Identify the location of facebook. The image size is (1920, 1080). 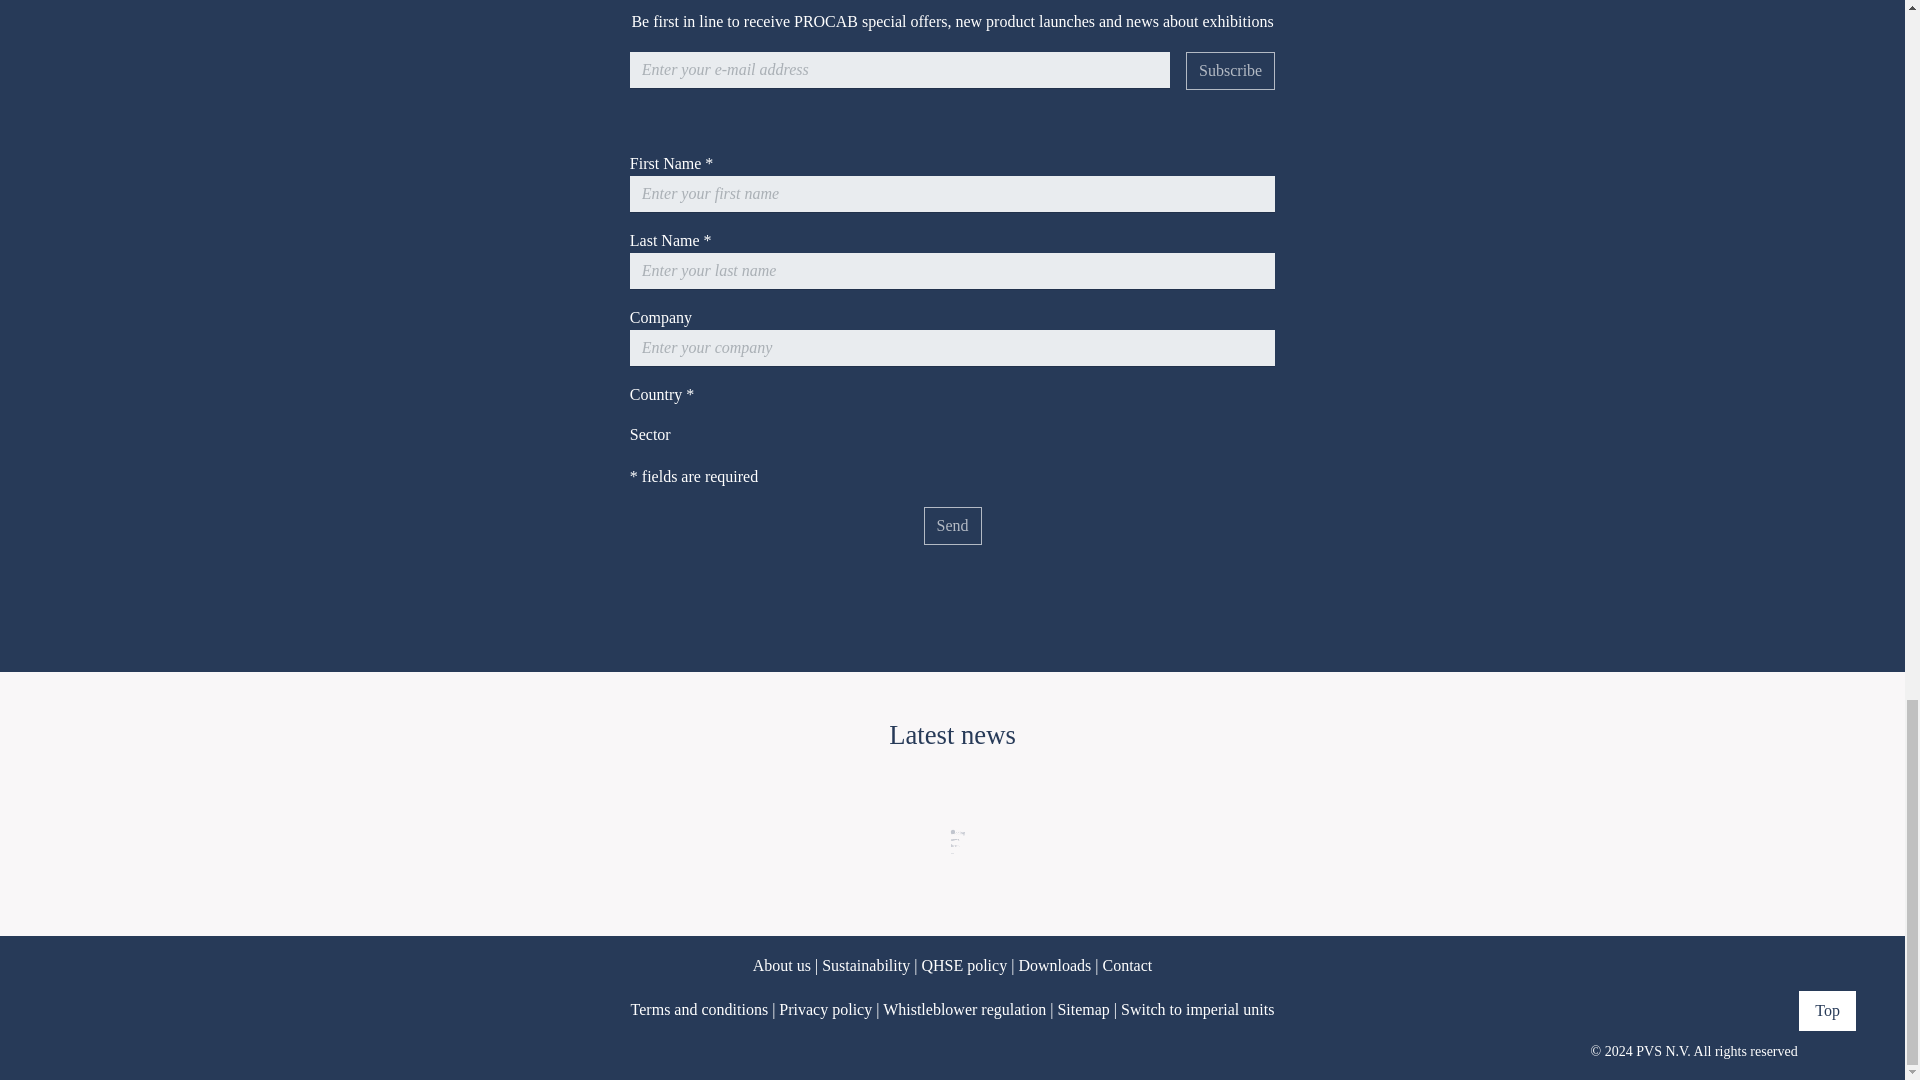
(126, 992).